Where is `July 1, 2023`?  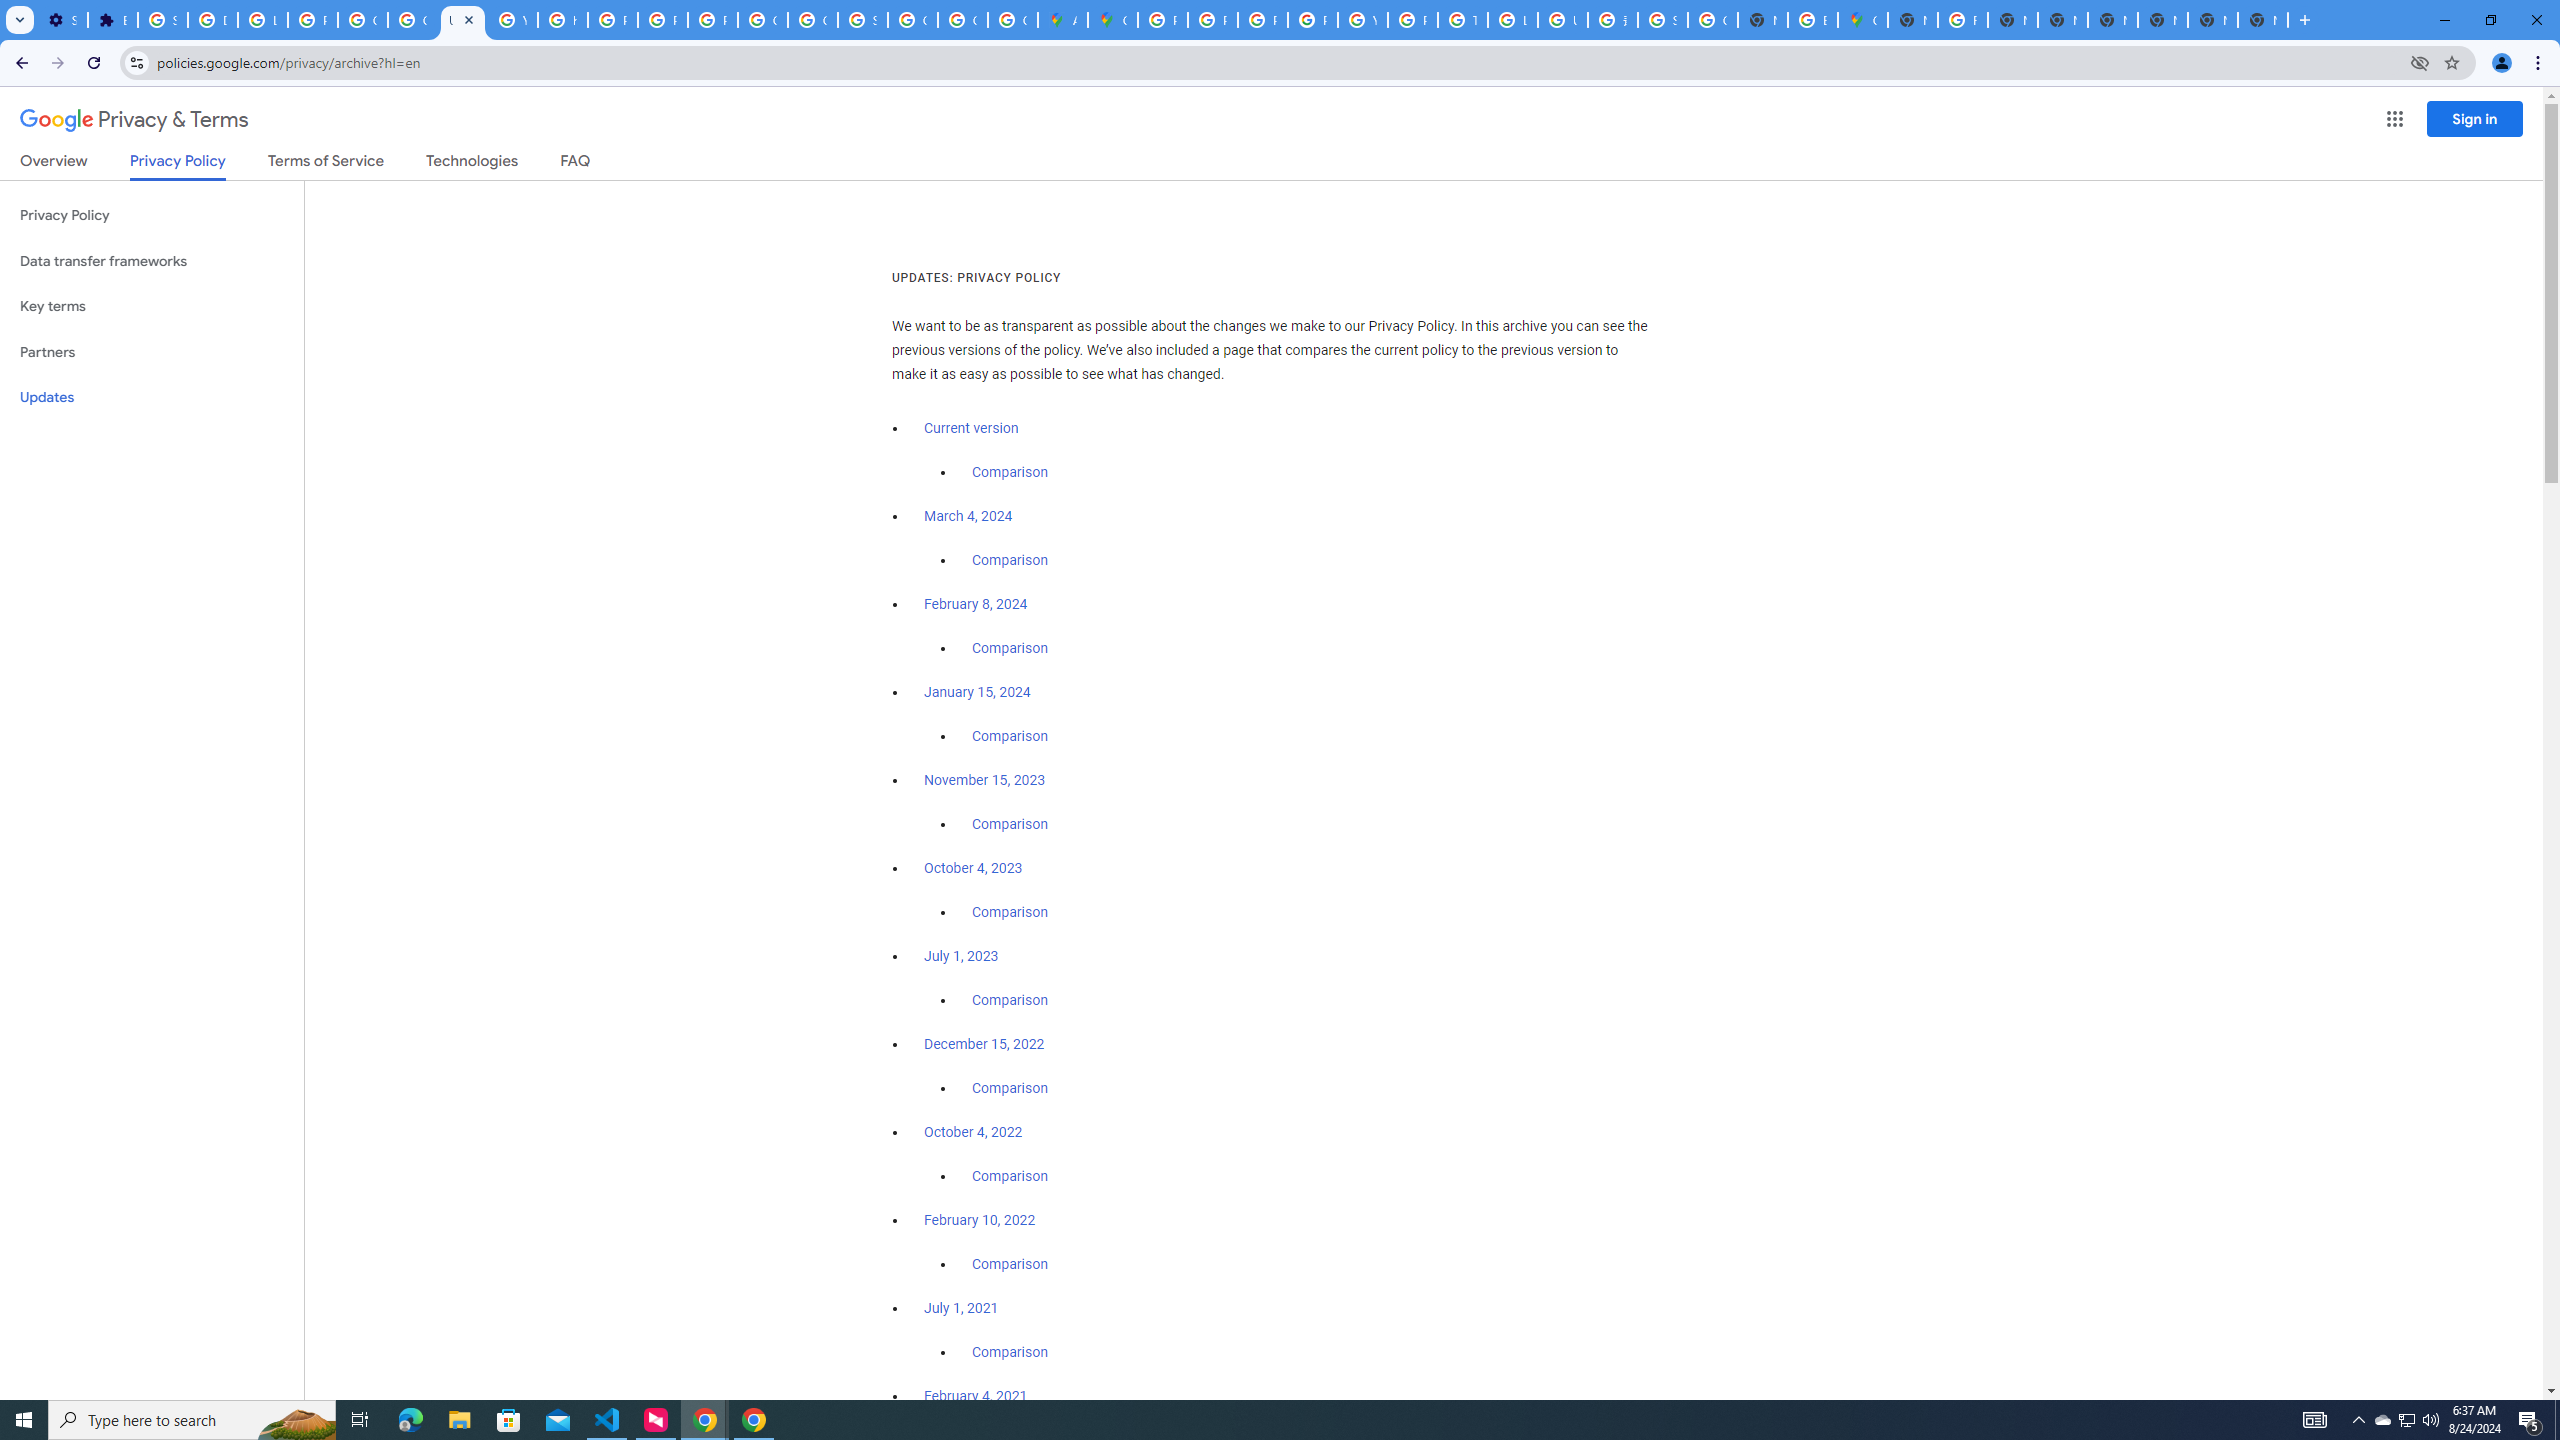
July 1, 2023 is located at coordinates (961, 956).